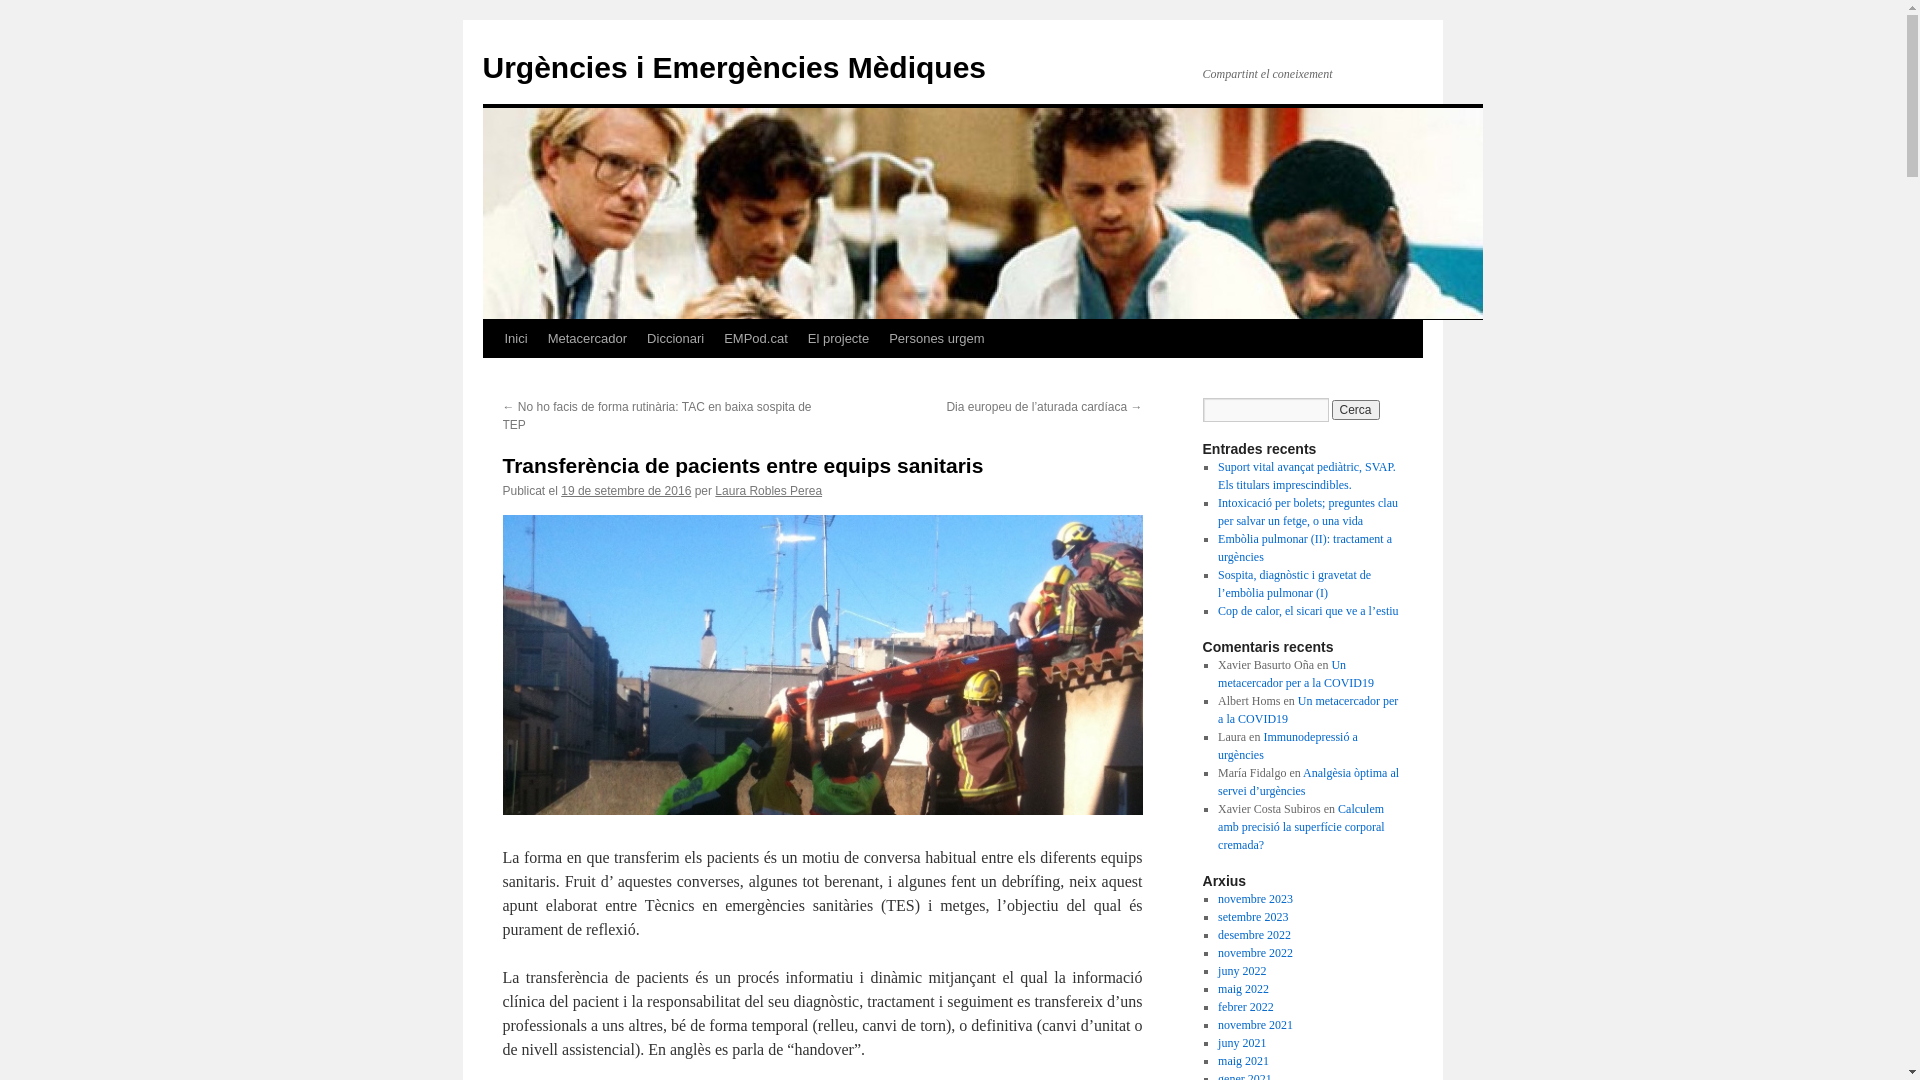  Describe the element at coordinates (1308, 710) in the screenshot. I see `Un metacercador per a la COVID19` at that location.